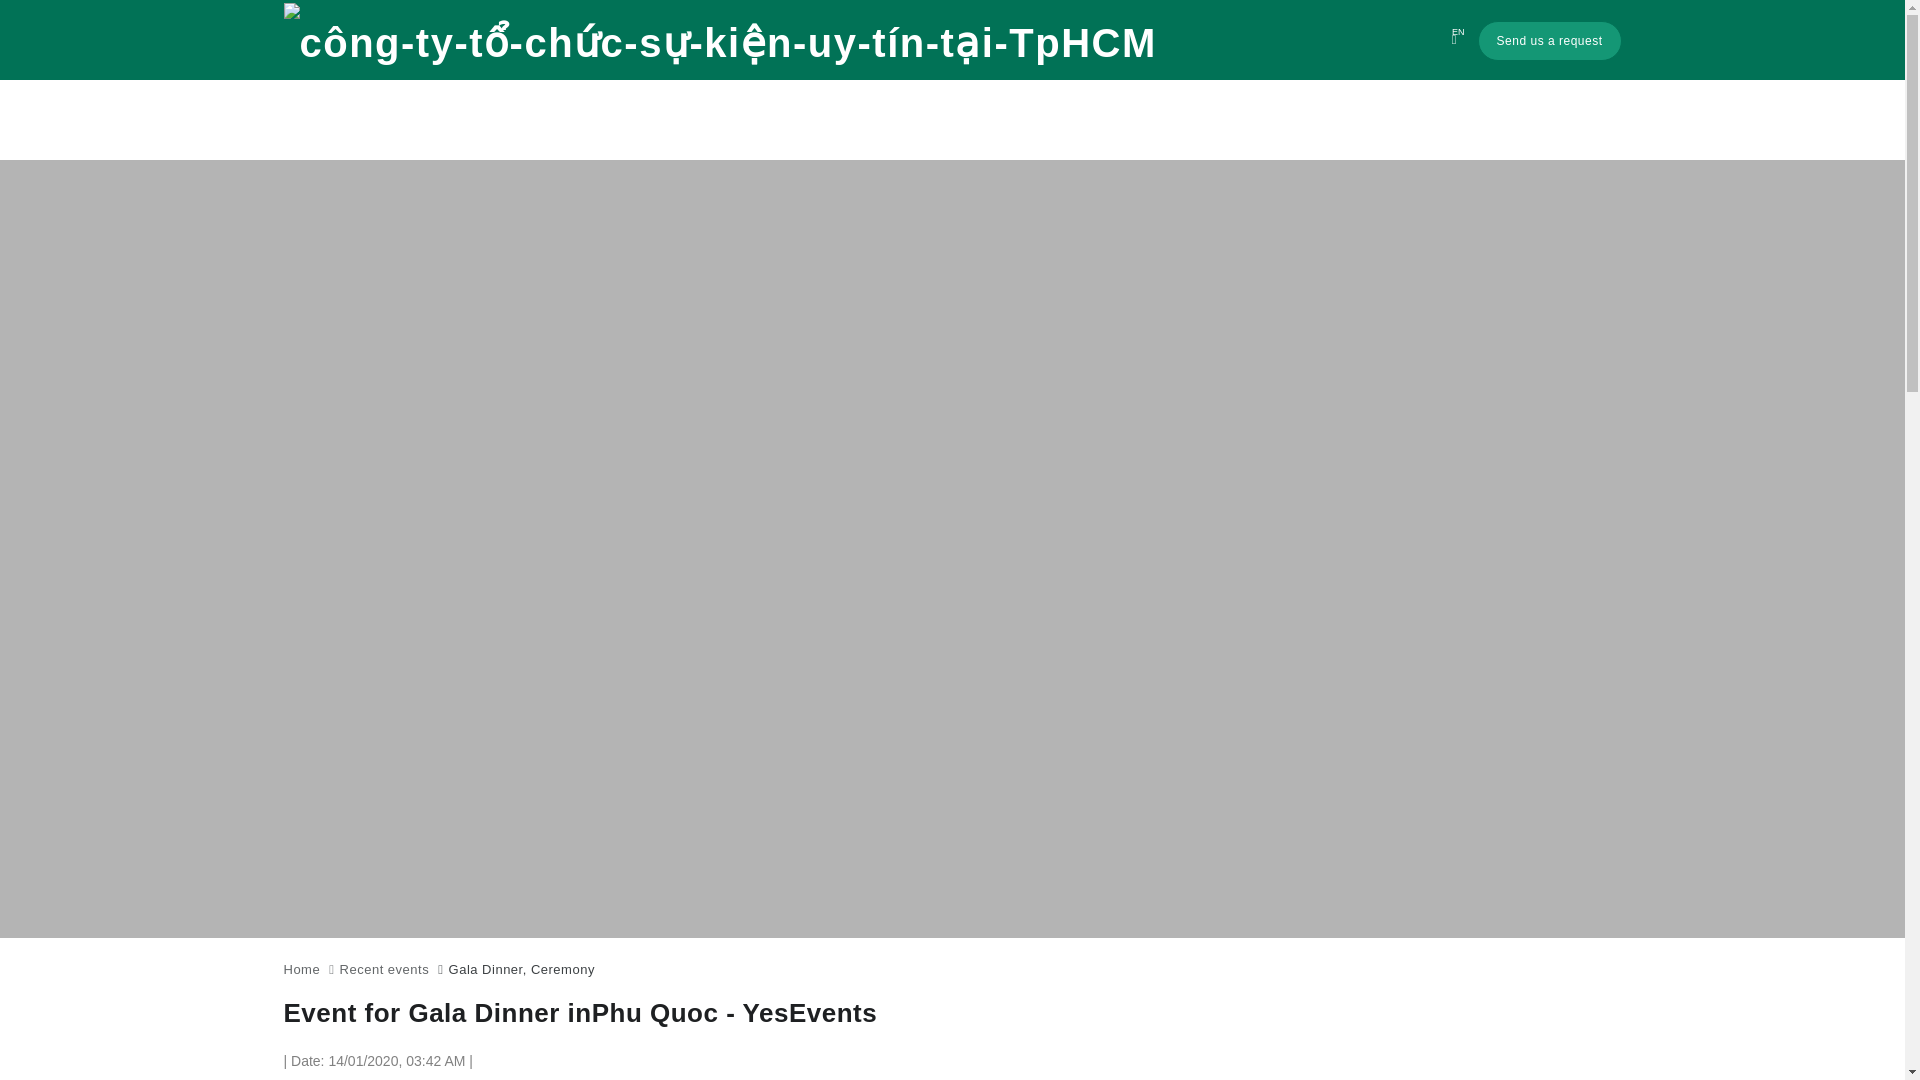  I want to click on Send us a request, so click(1550, 40).